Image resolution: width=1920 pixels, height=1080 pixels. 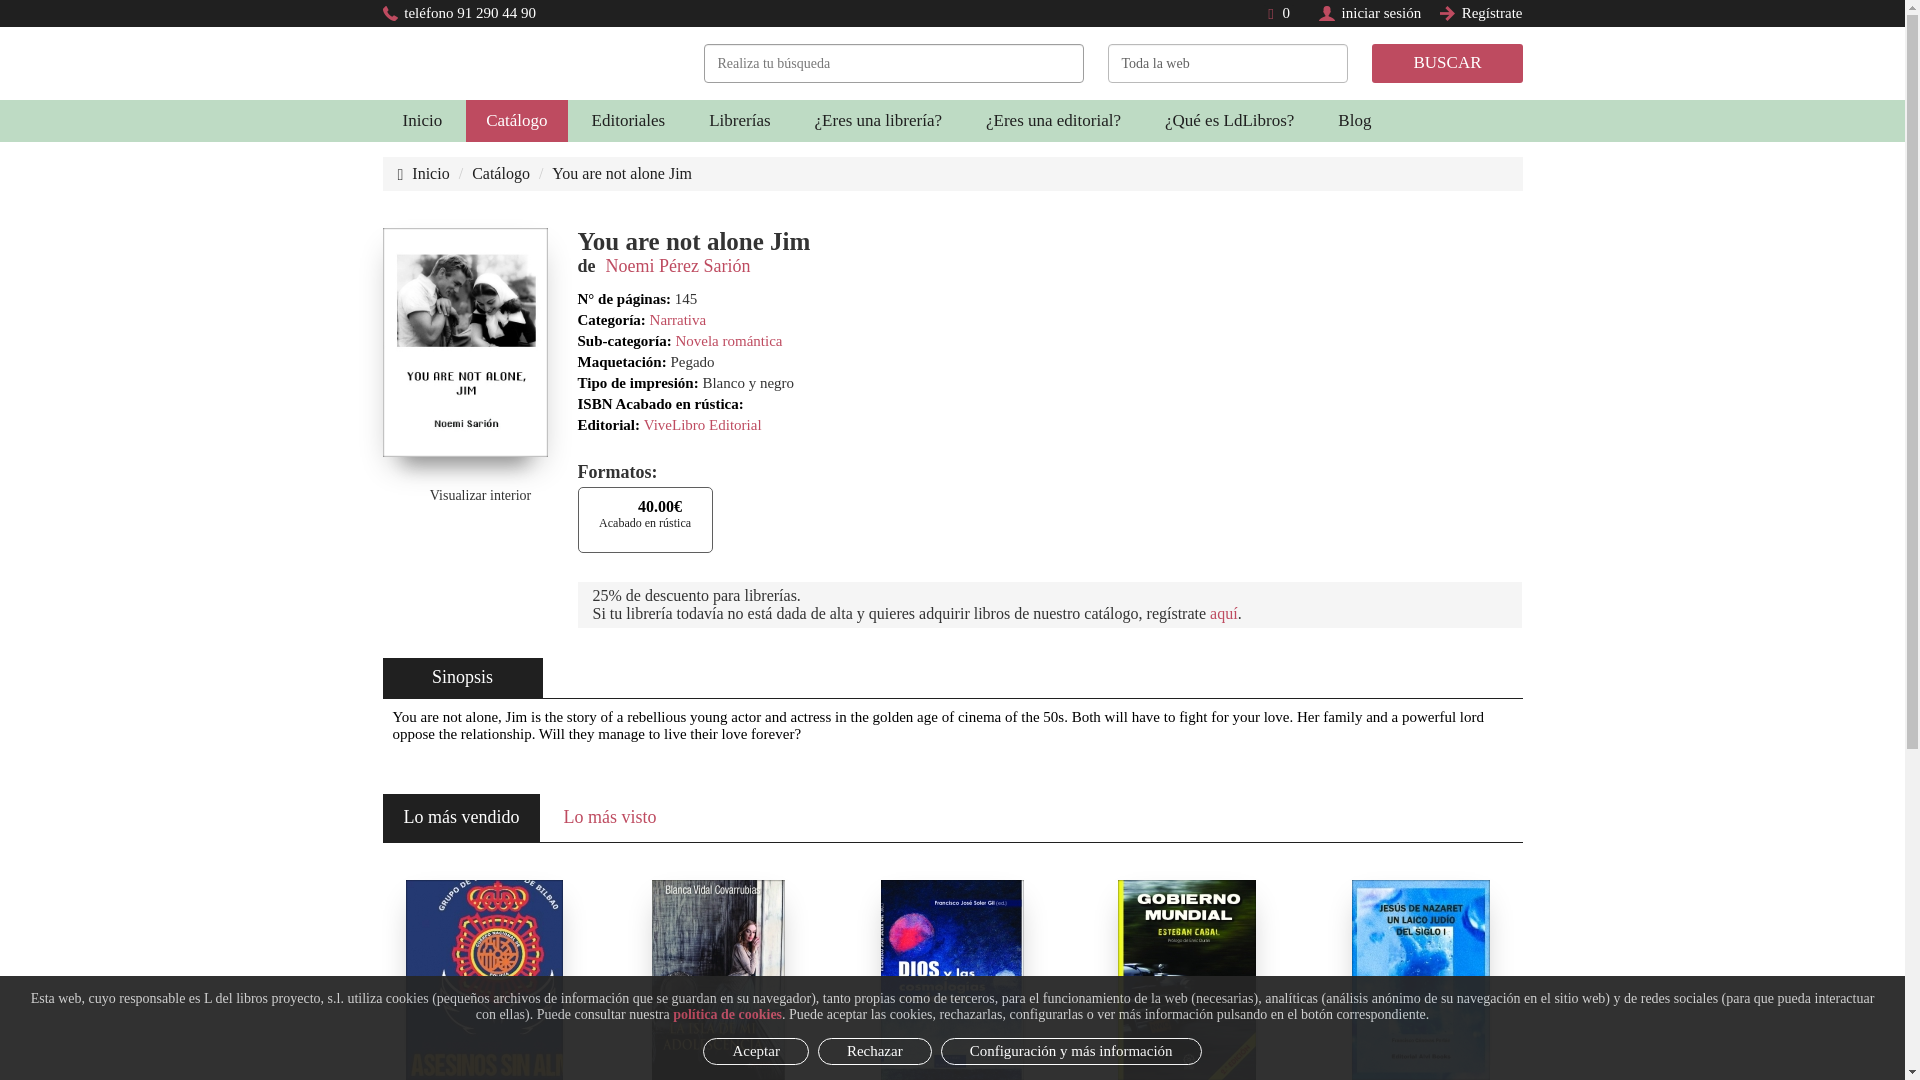 I want to click on Editoriales, so click(x=628, y=120).